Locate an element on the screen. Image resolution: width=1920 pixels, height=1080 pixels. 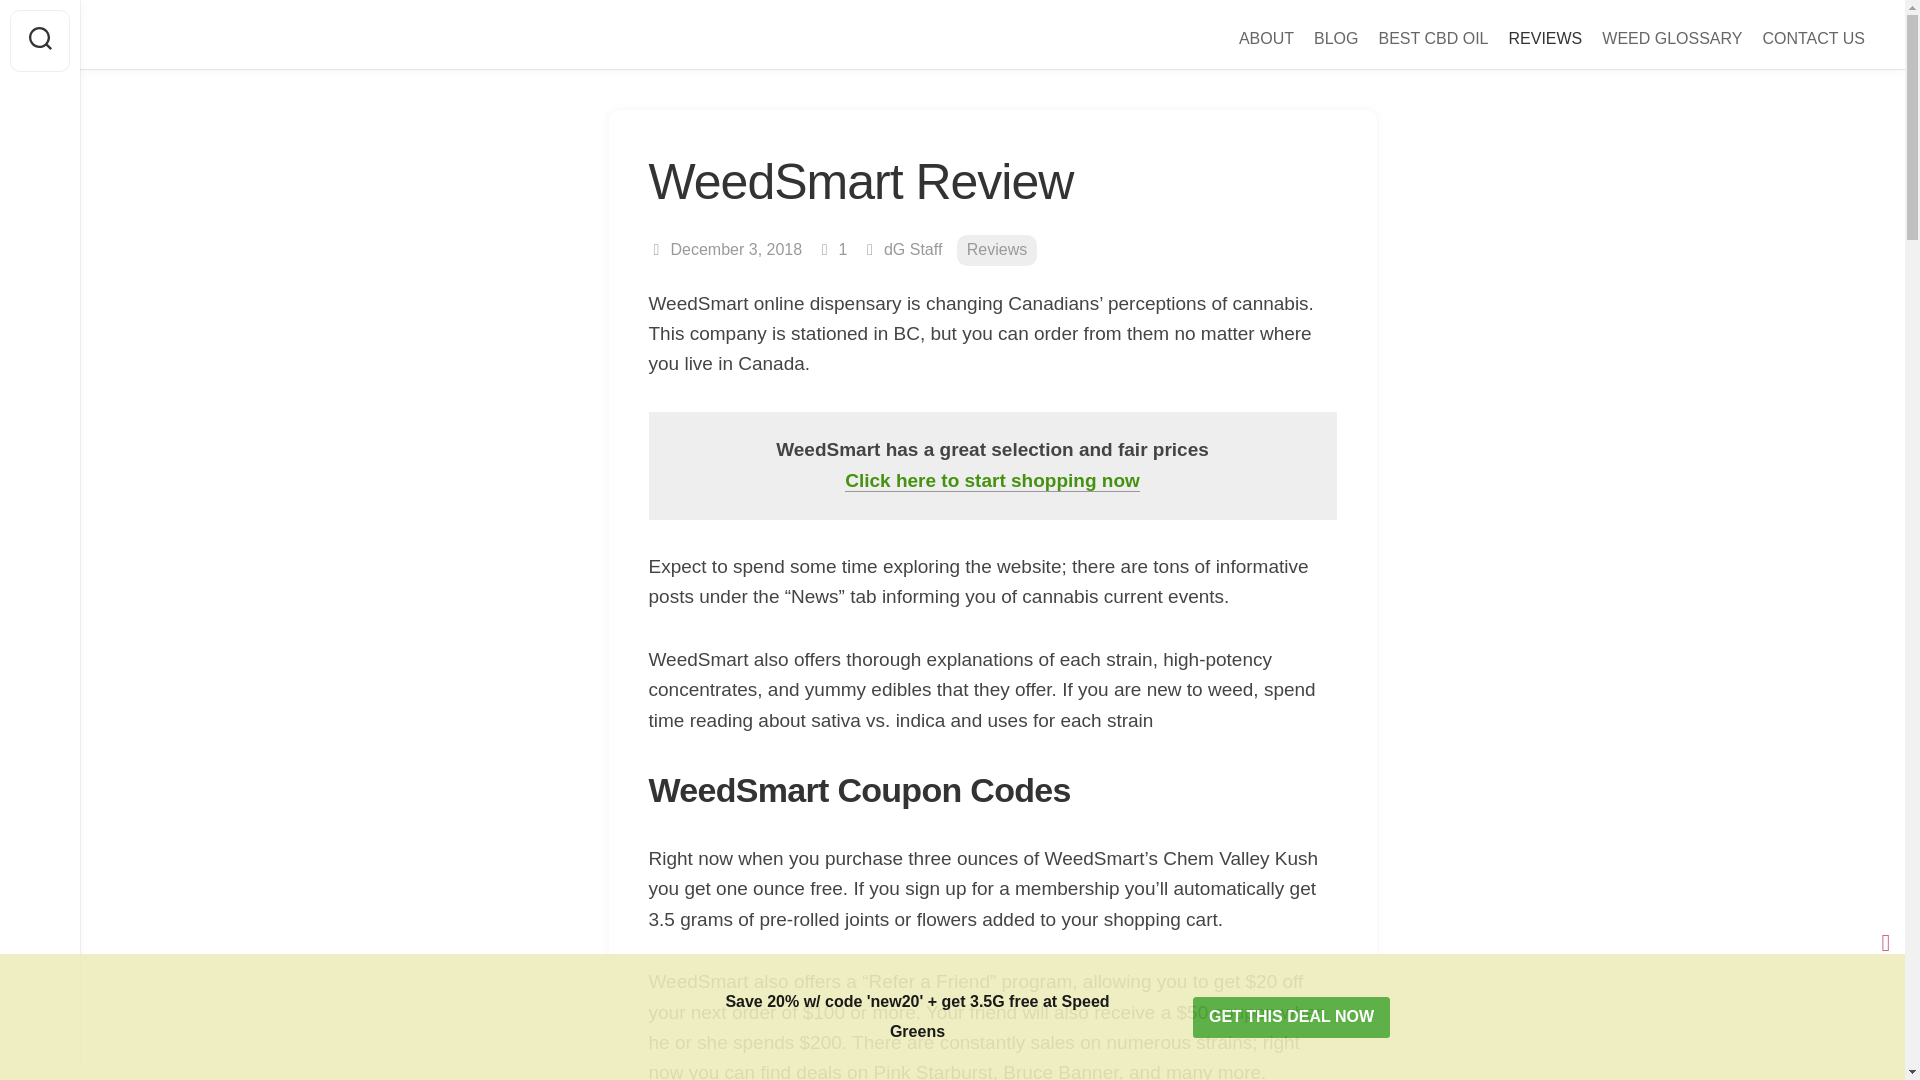
WEED GLOSSARY is located at coordinates (1671, 38).